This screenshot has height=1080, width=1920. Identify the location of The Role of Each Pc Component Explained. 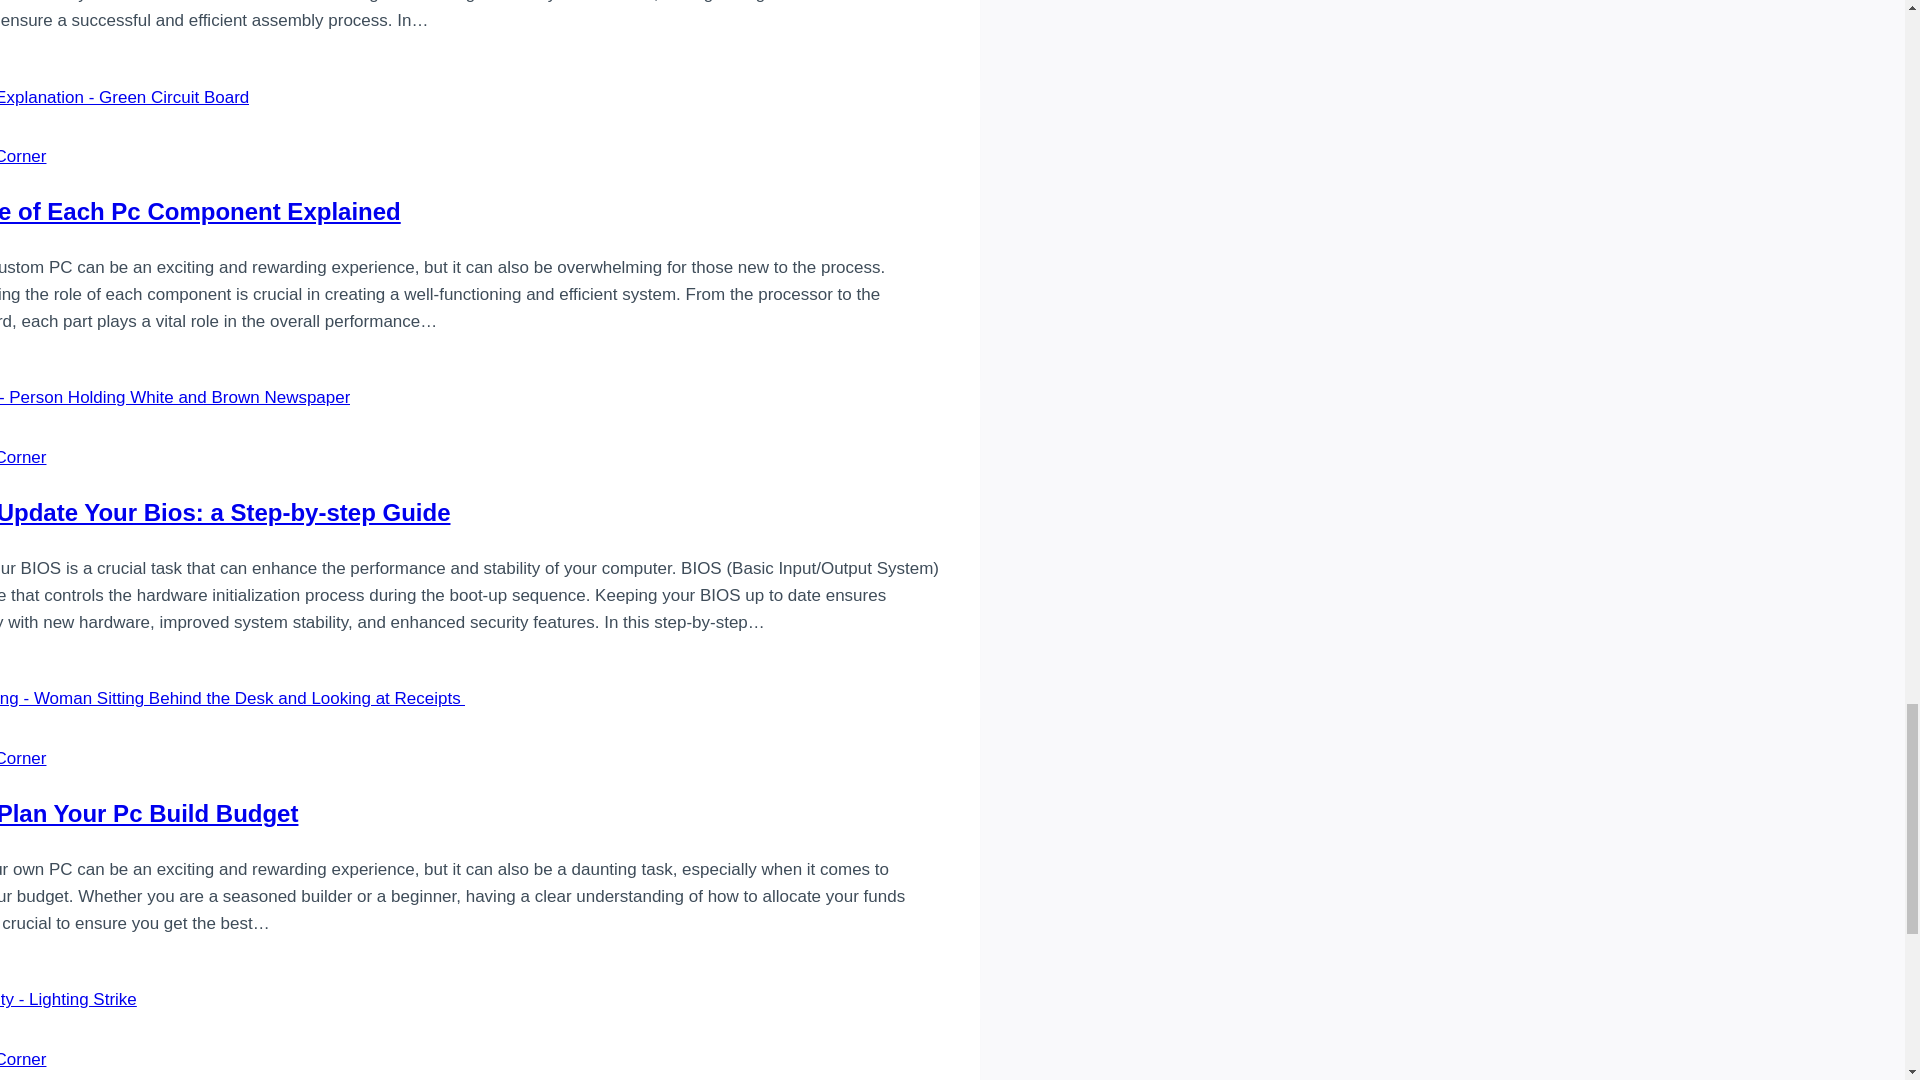
(200, 210).